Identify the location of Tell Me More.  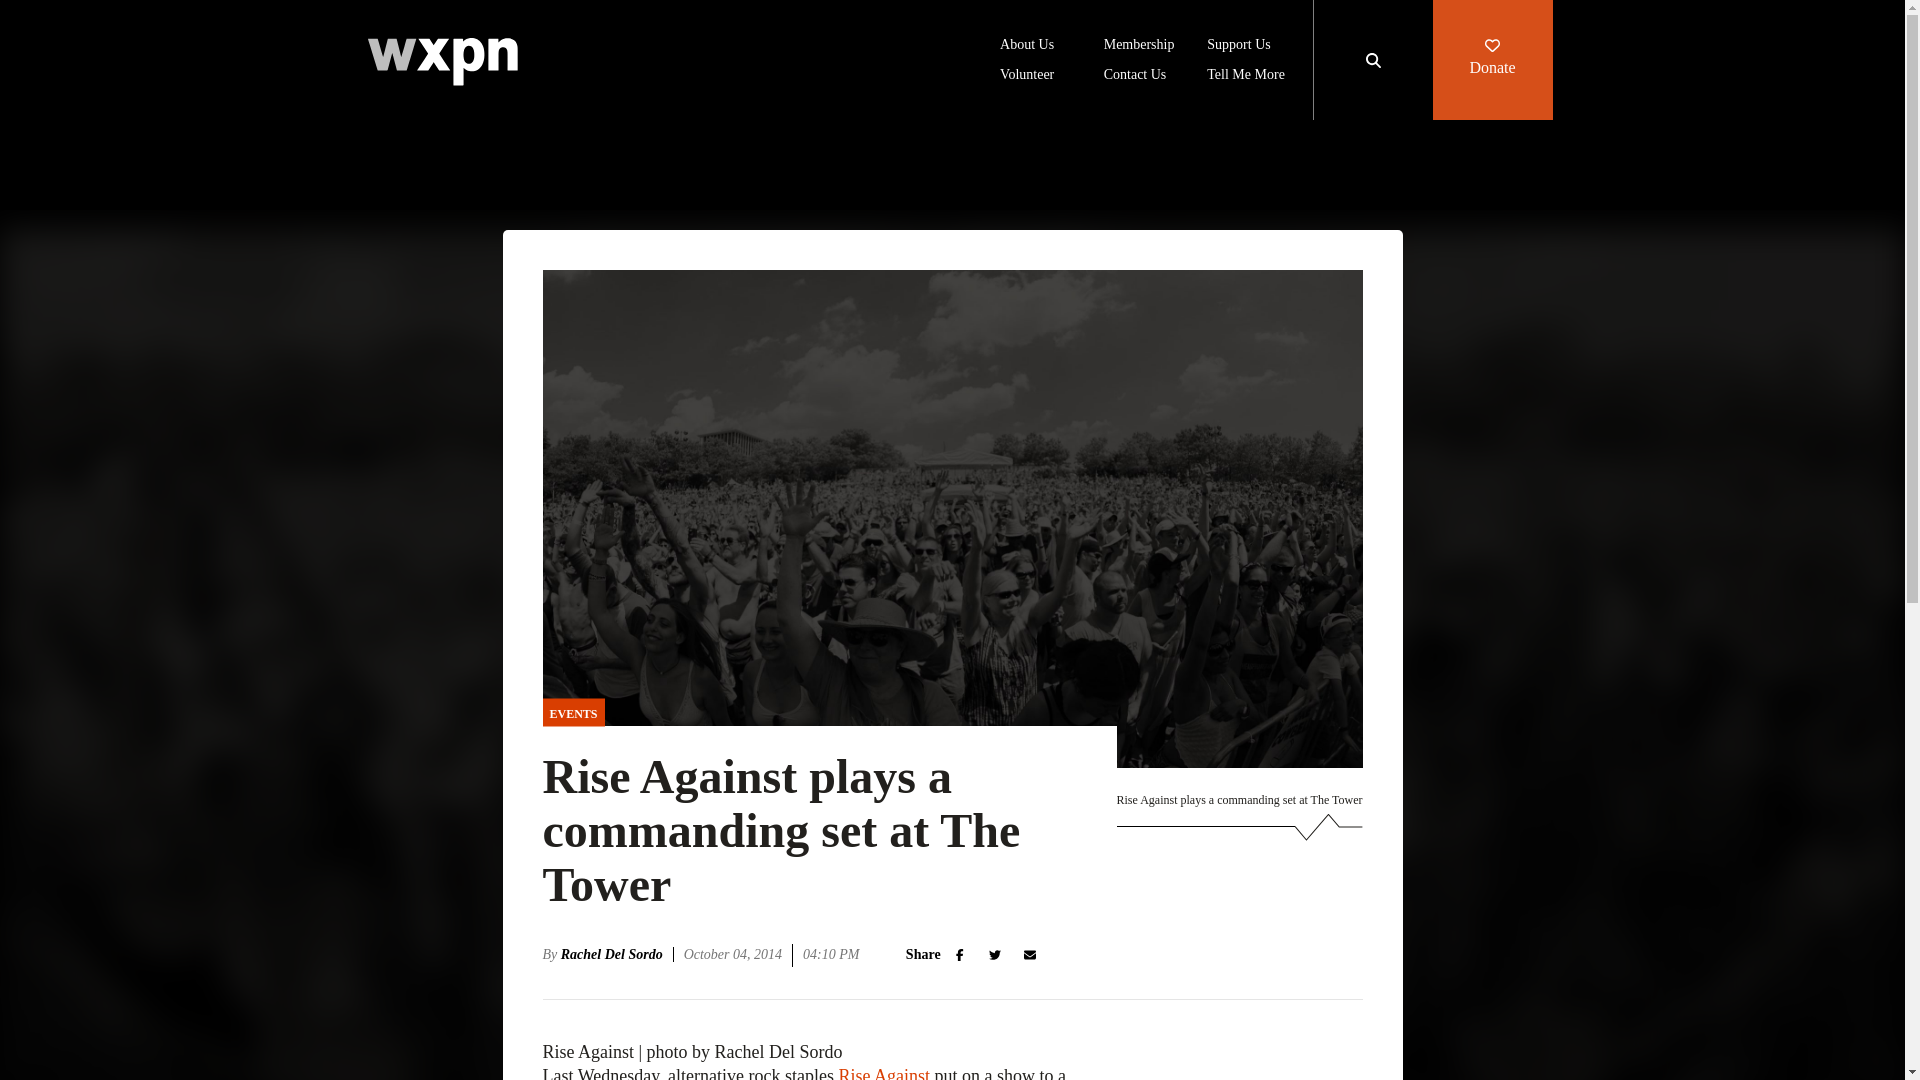
(1246, 76).